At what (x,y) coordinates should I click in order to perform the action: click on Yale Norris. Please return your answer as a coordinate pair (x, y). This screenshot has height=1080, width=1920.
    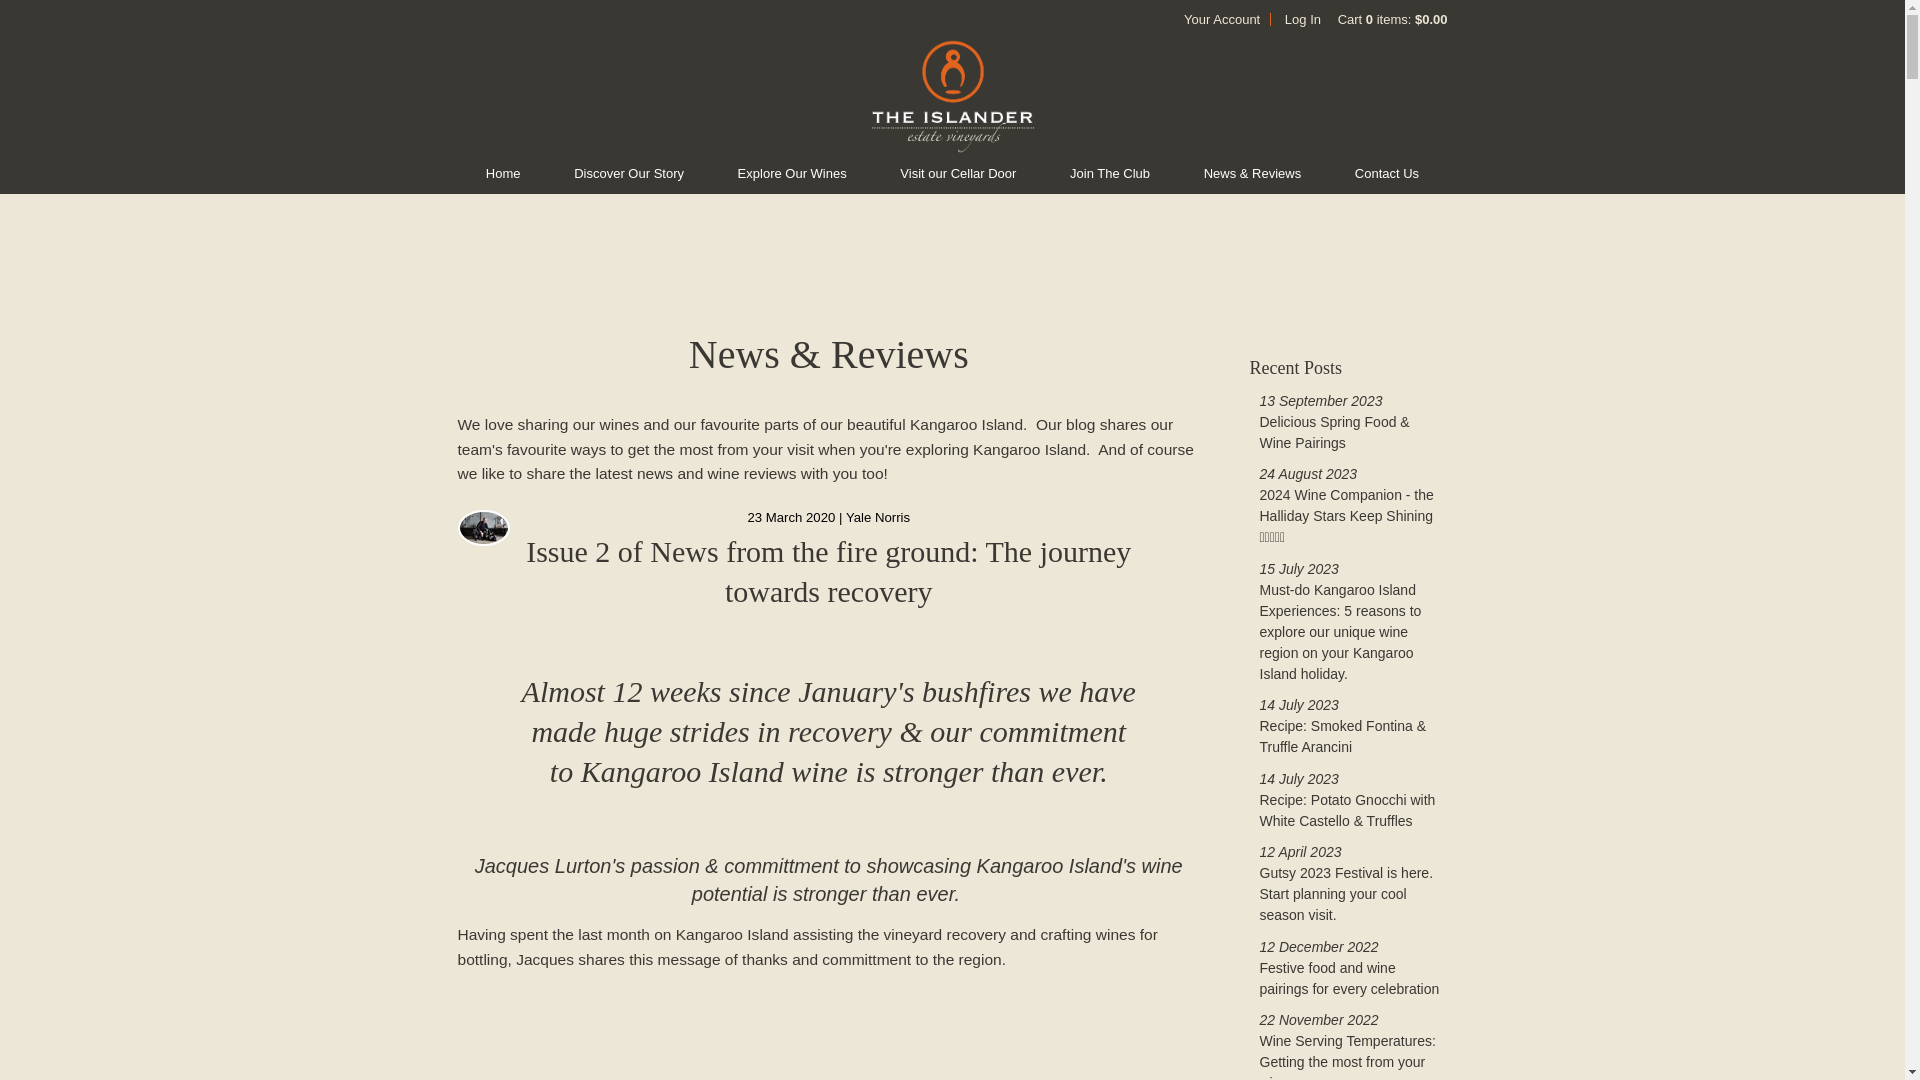
    Looking at the image, I should click on (878, 518).